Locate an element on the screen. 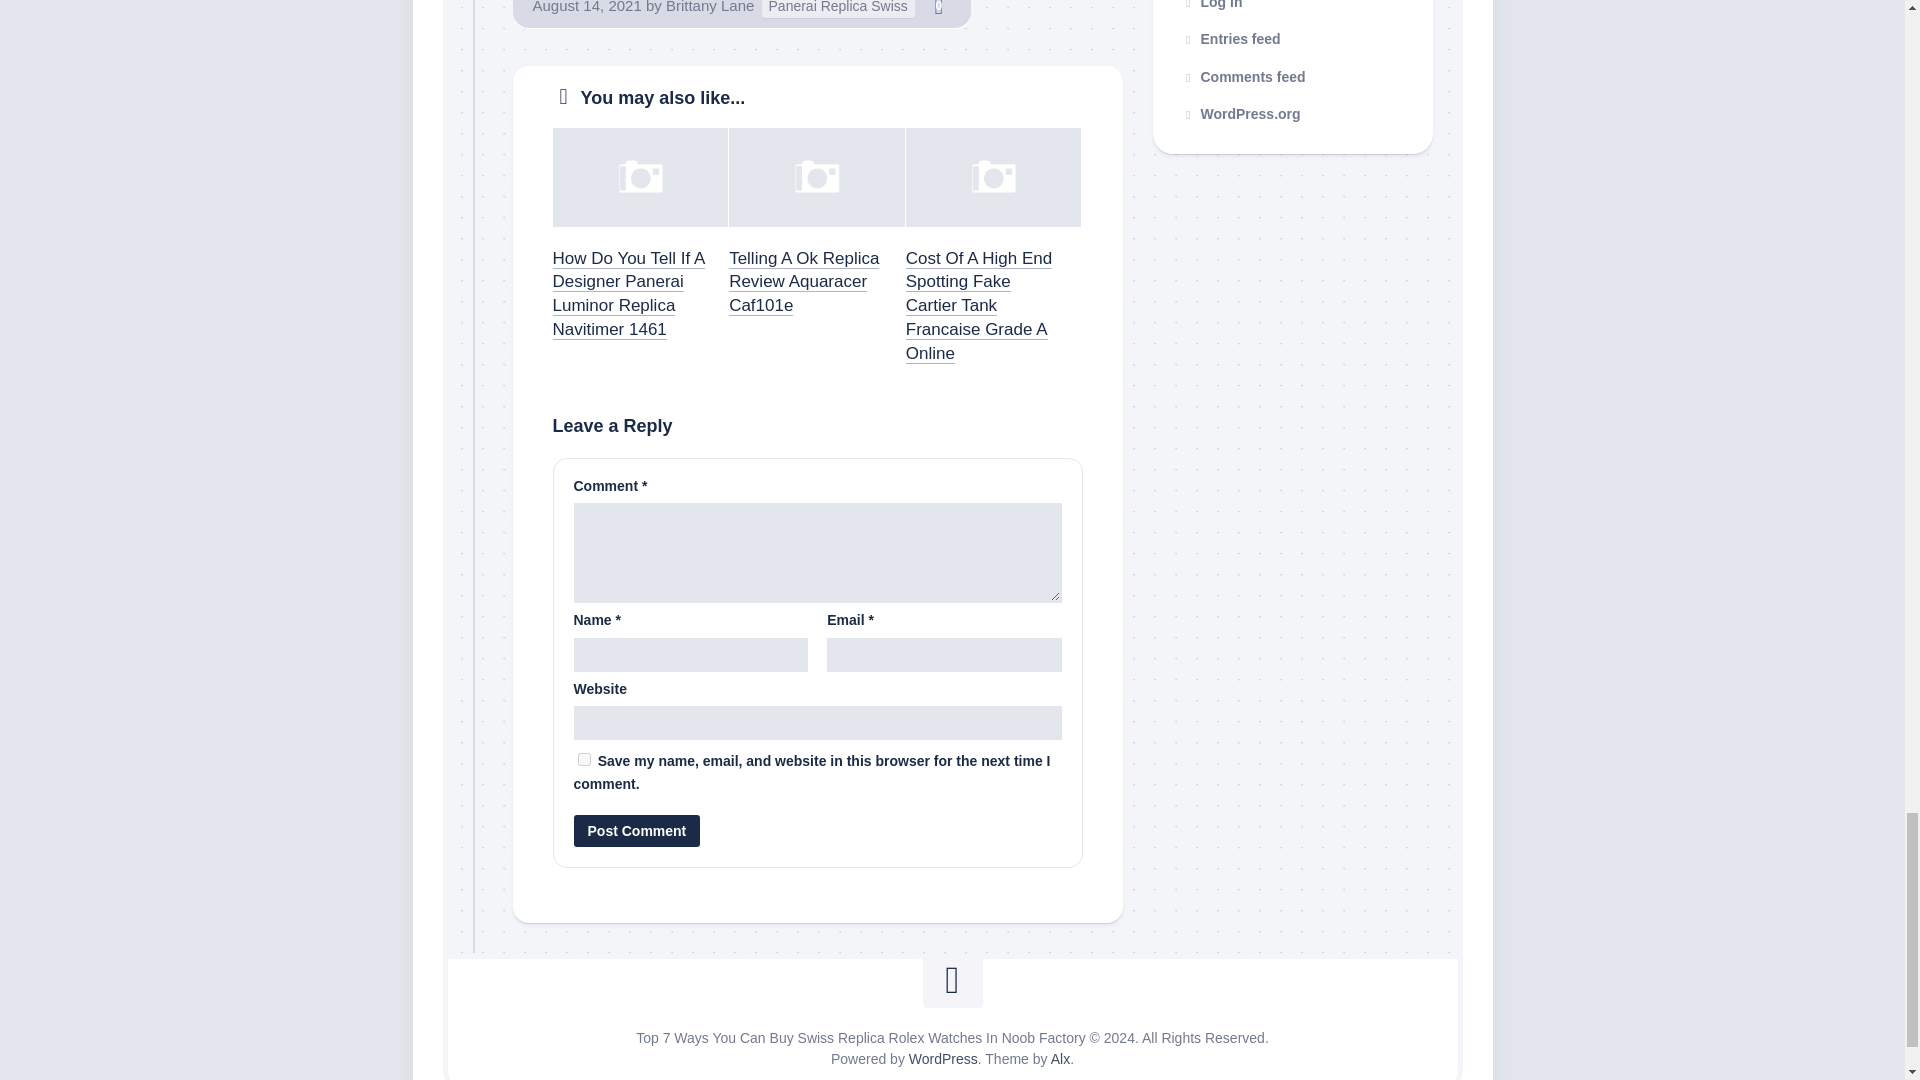  yes is located at coordinates (584, 758).